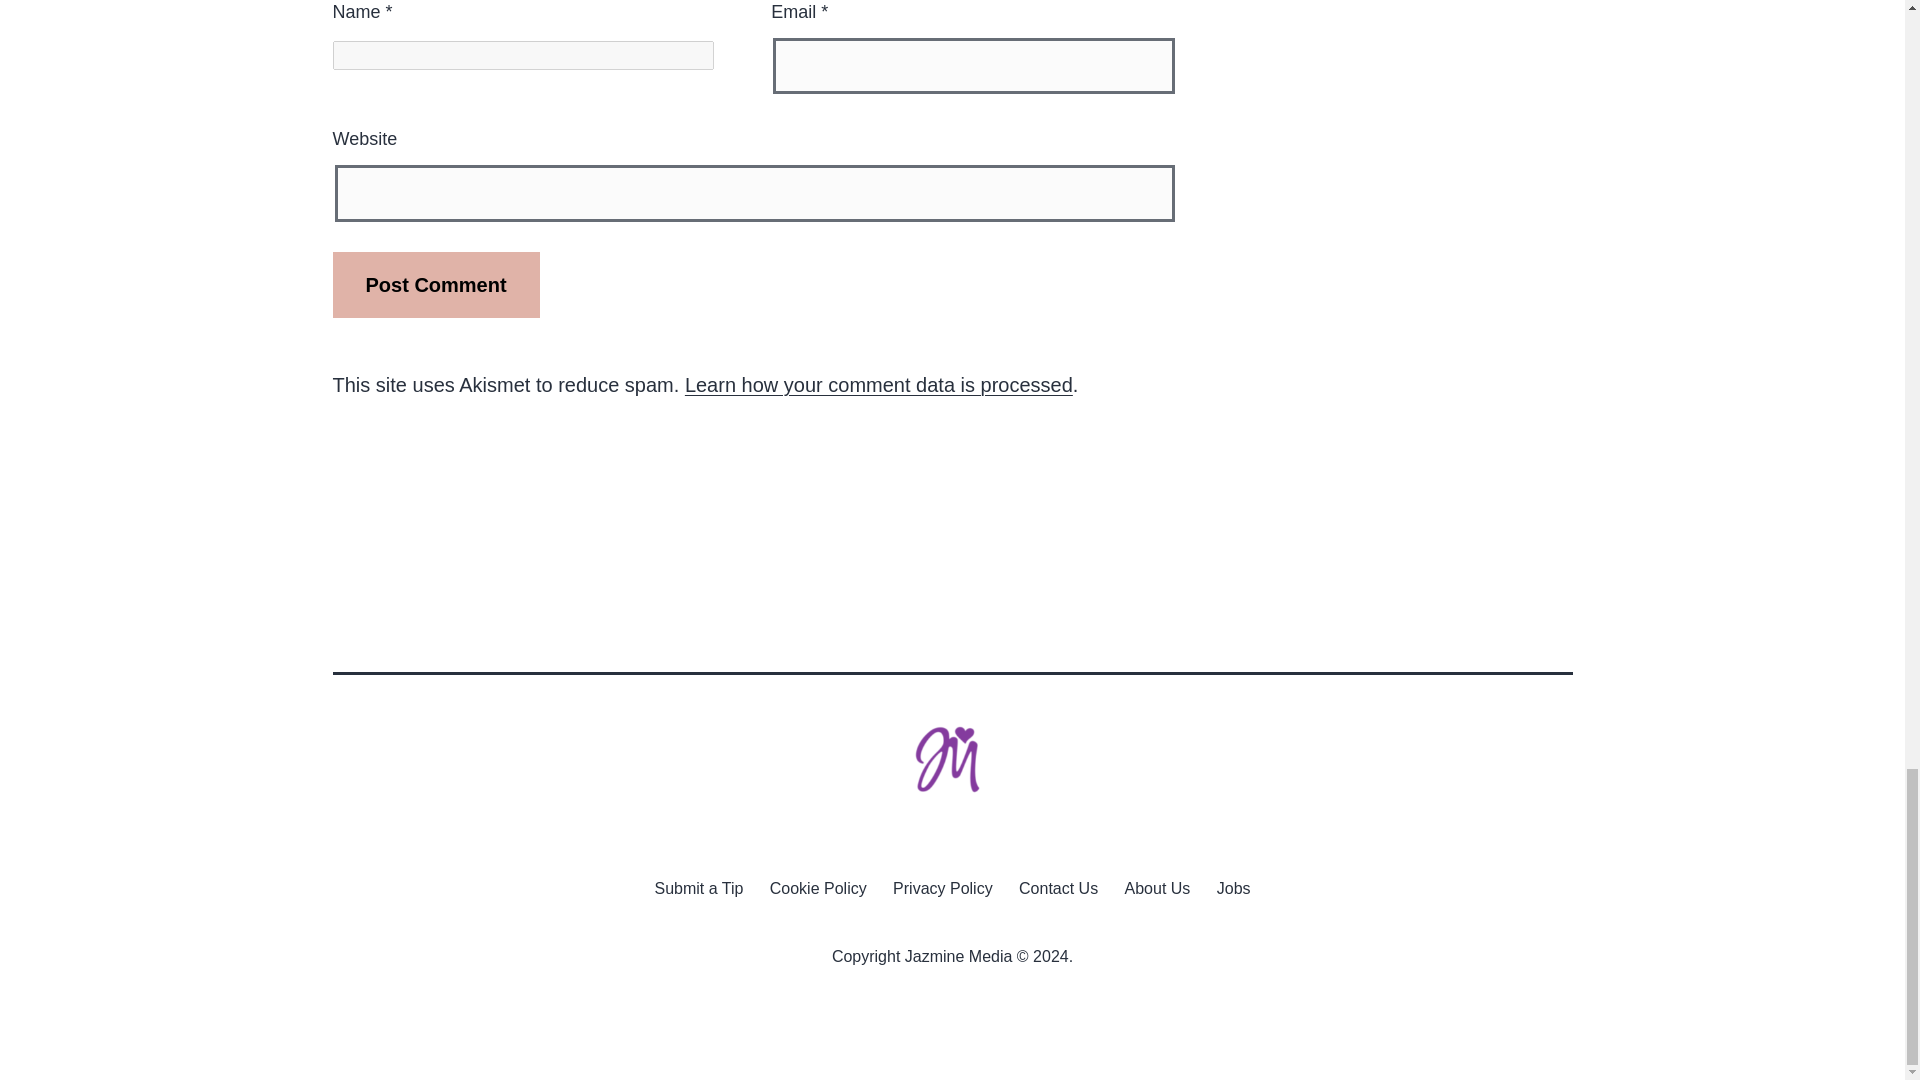 The image size is (1920, 1080). I want to click on Contact Us, so click(1058, 887).